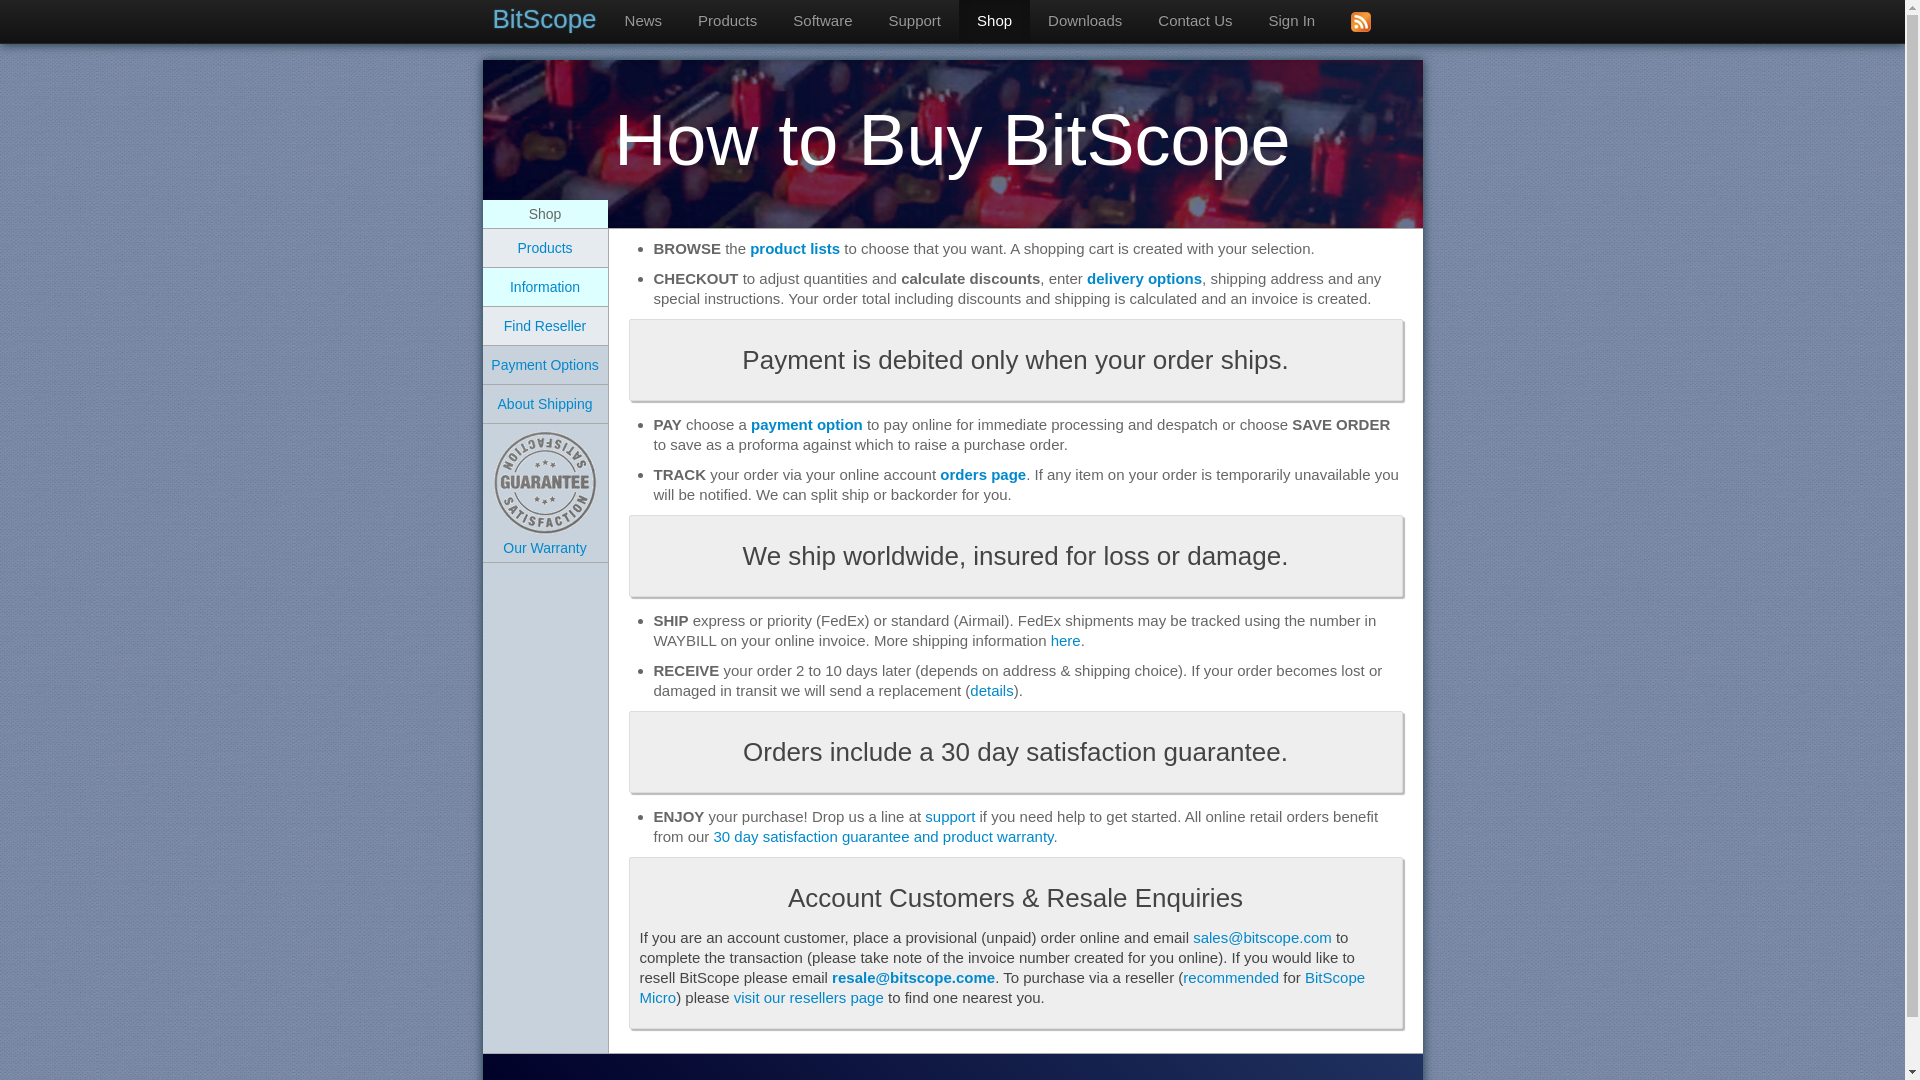  I want to click on Learn about warranties and refund policies., so click(544, 482).